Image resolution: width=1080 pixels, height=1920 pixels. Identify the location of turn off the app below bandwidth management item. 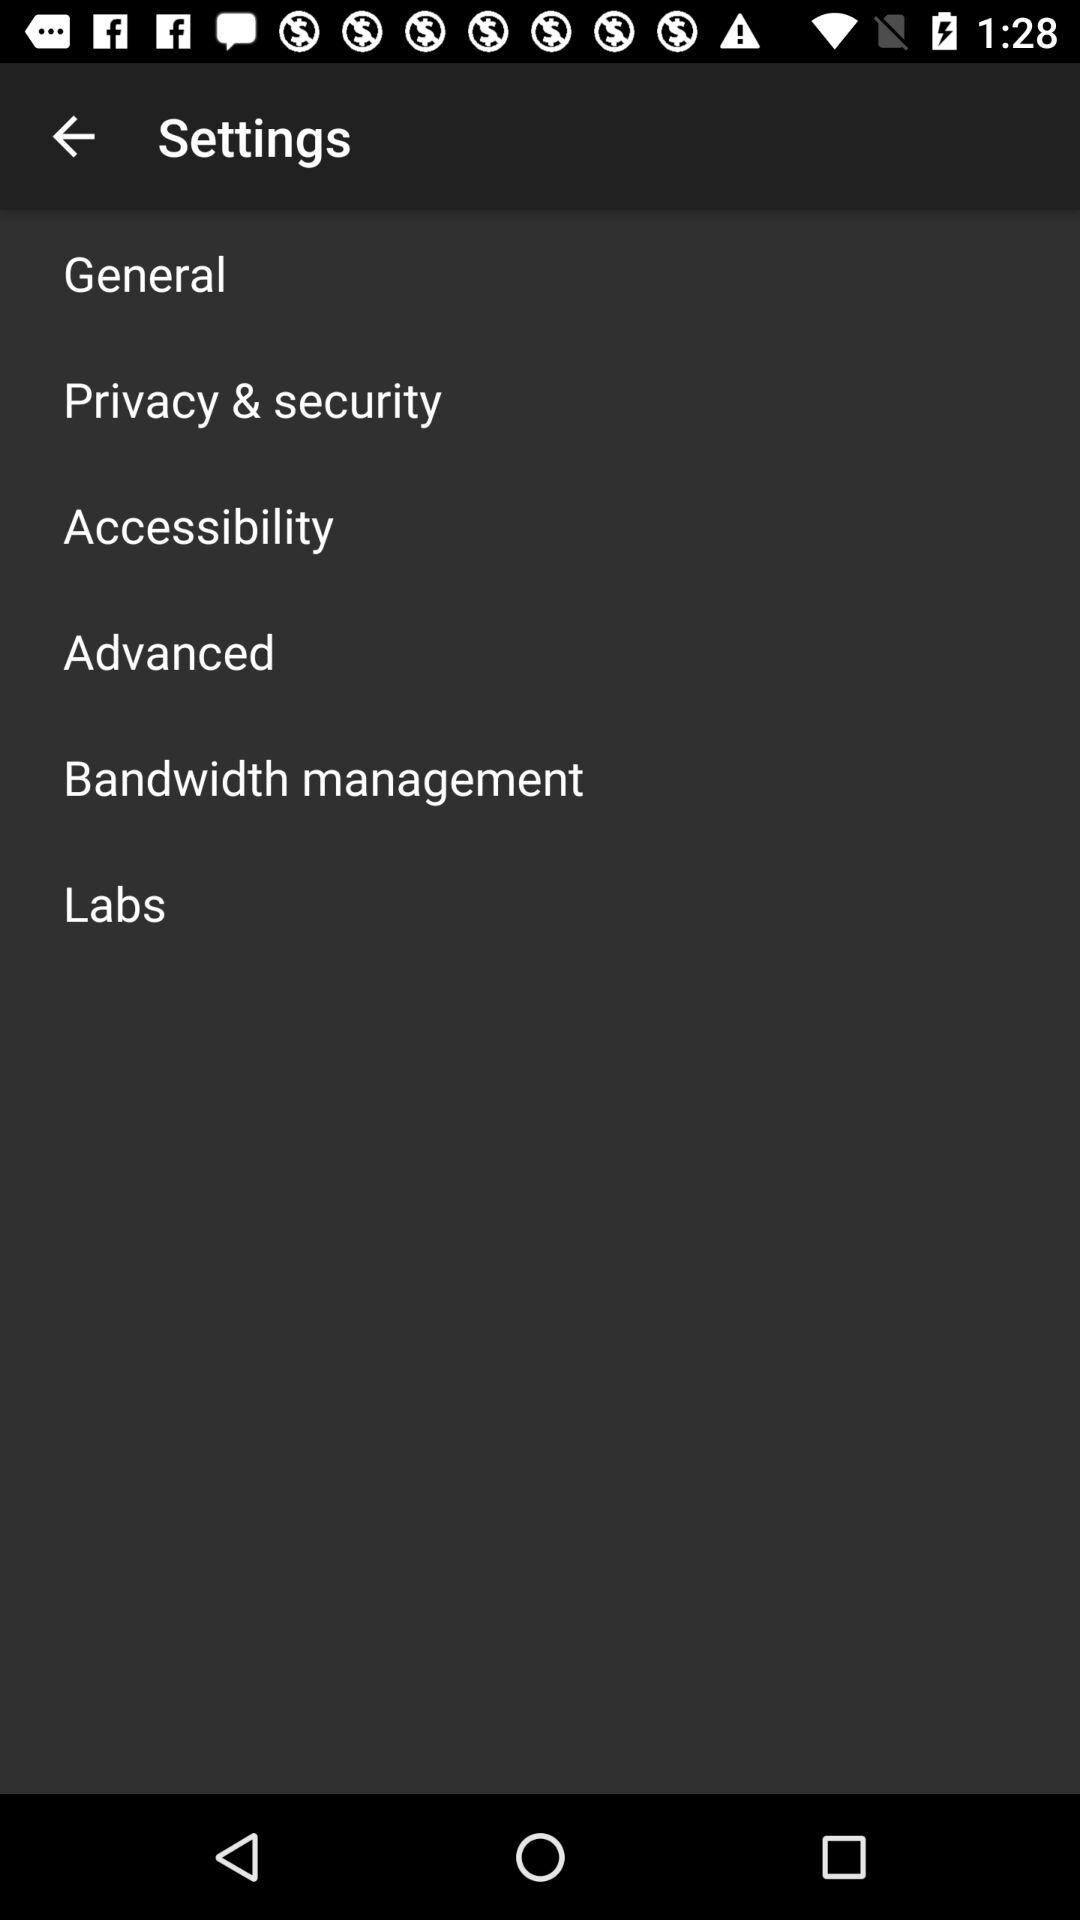
(114, 902).